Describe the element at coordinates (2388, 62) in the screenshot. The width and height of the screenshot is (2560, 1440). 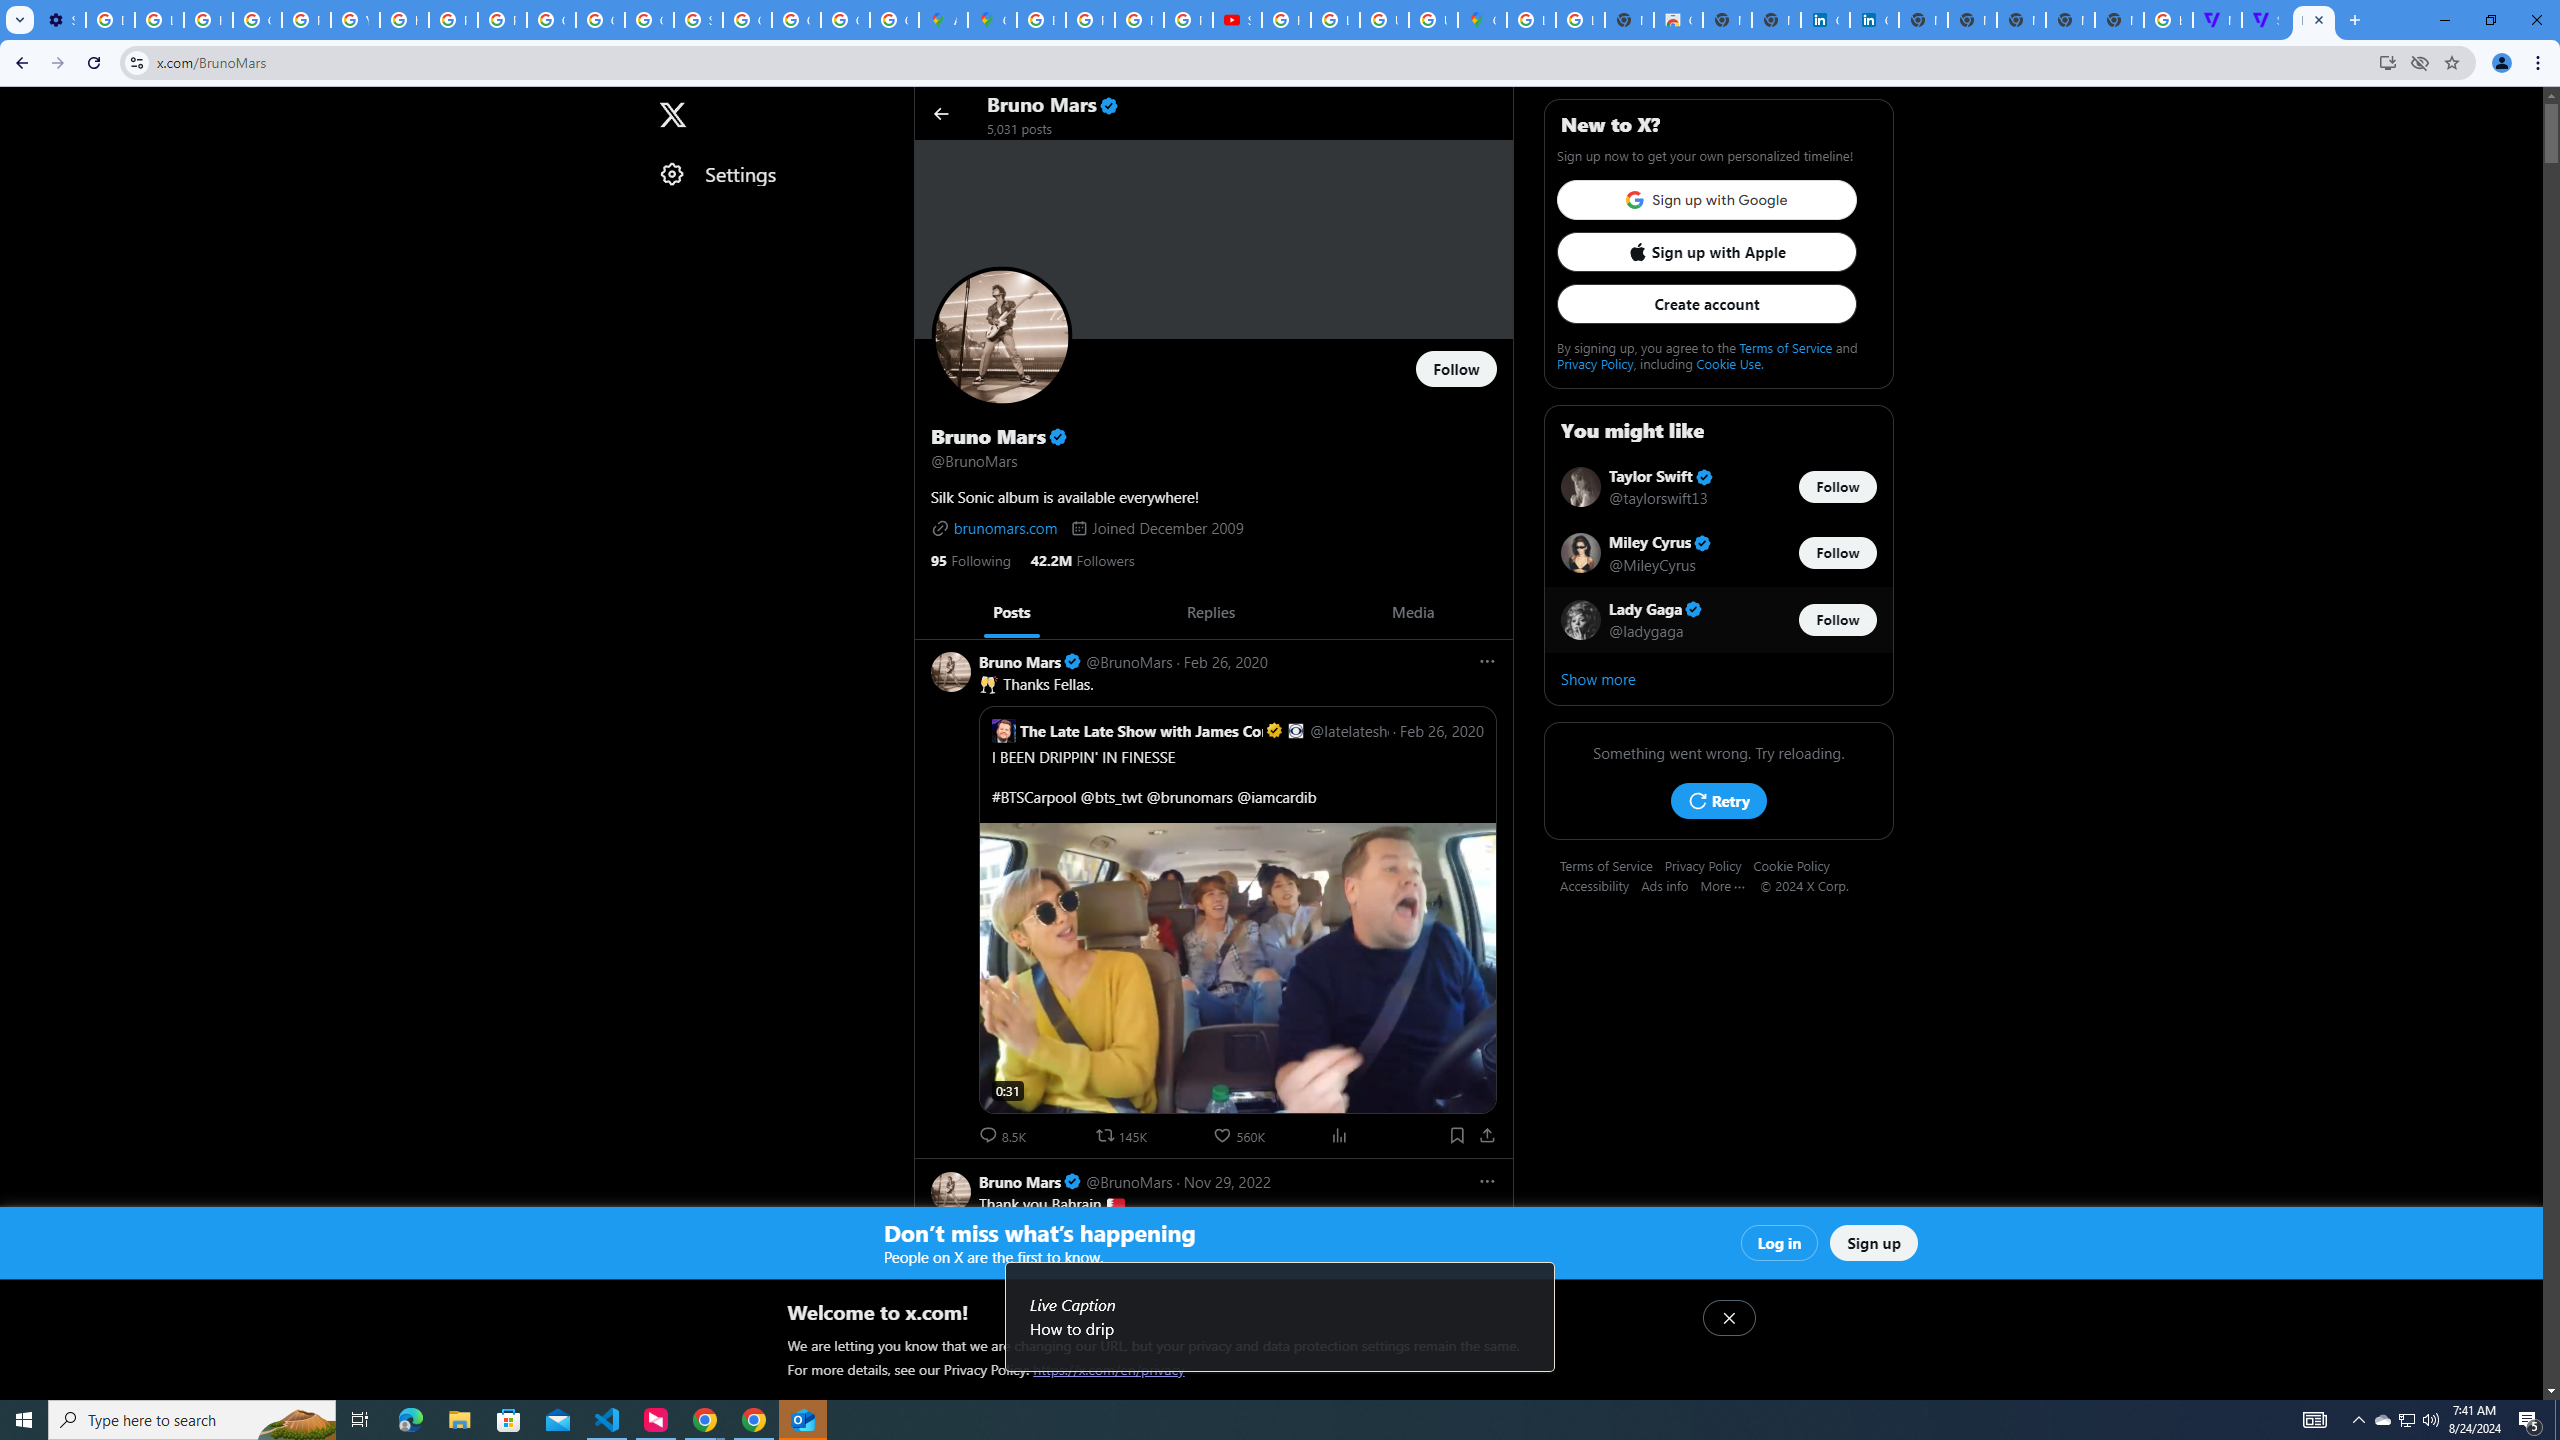
I see `Install X` at that location.